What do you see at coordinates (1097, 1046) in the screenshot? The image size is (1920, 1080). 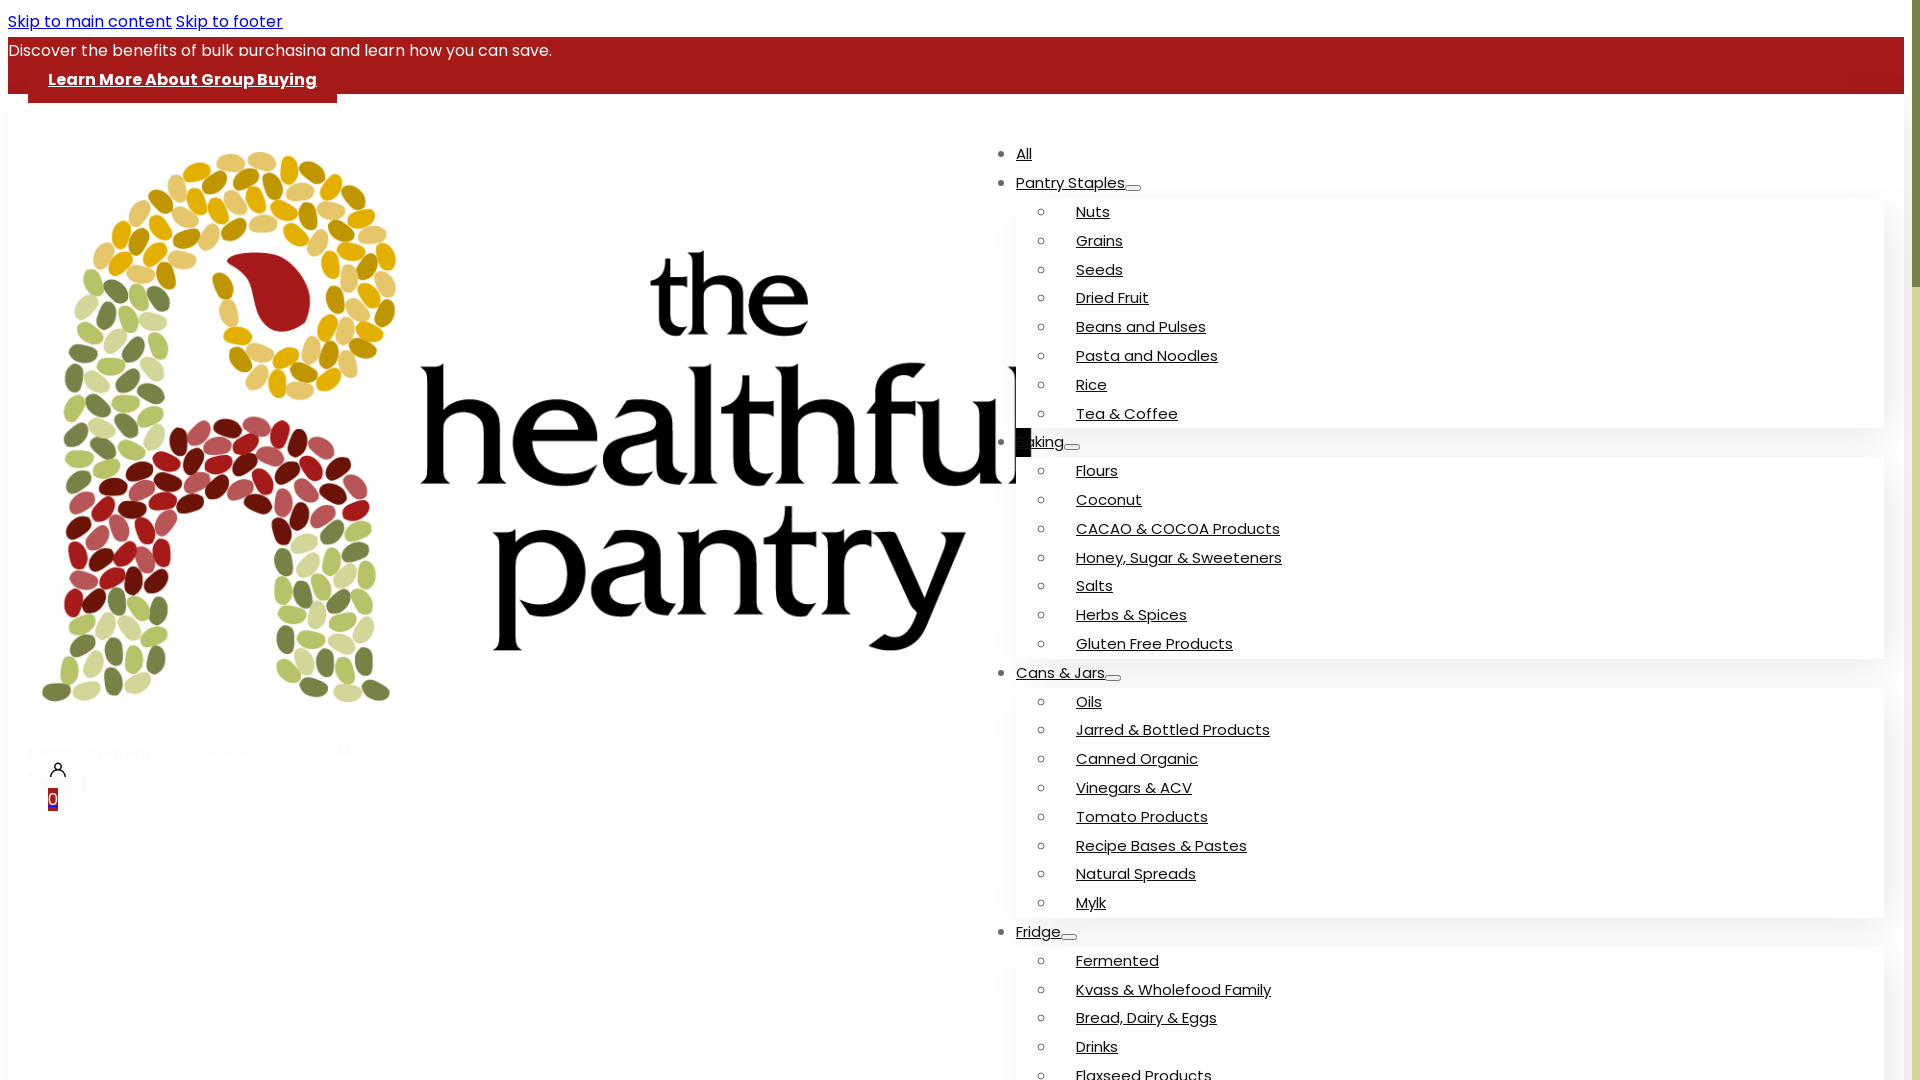 I see `Drinks` at bounding box center [1097, 1046].